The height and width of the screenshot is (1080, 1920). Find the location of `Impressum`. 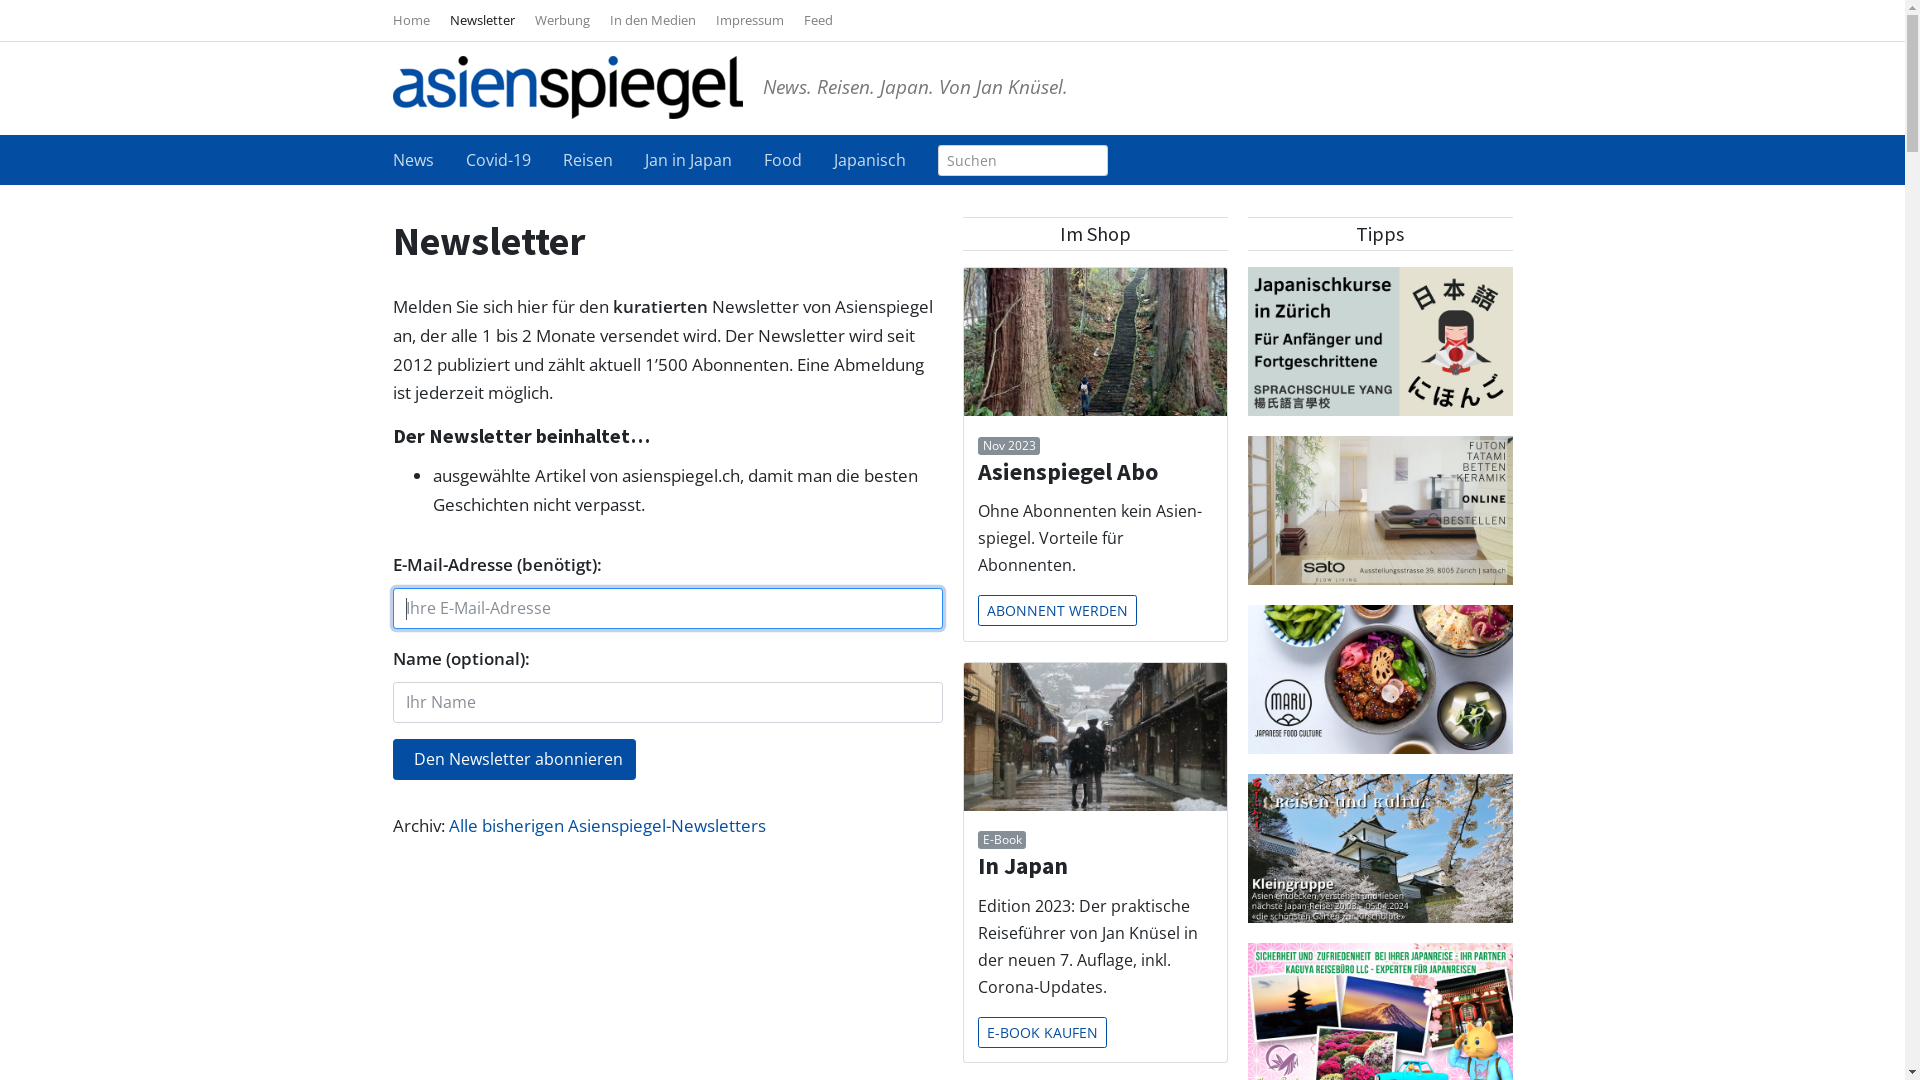

Impressum is located at coordinates (760, 20).